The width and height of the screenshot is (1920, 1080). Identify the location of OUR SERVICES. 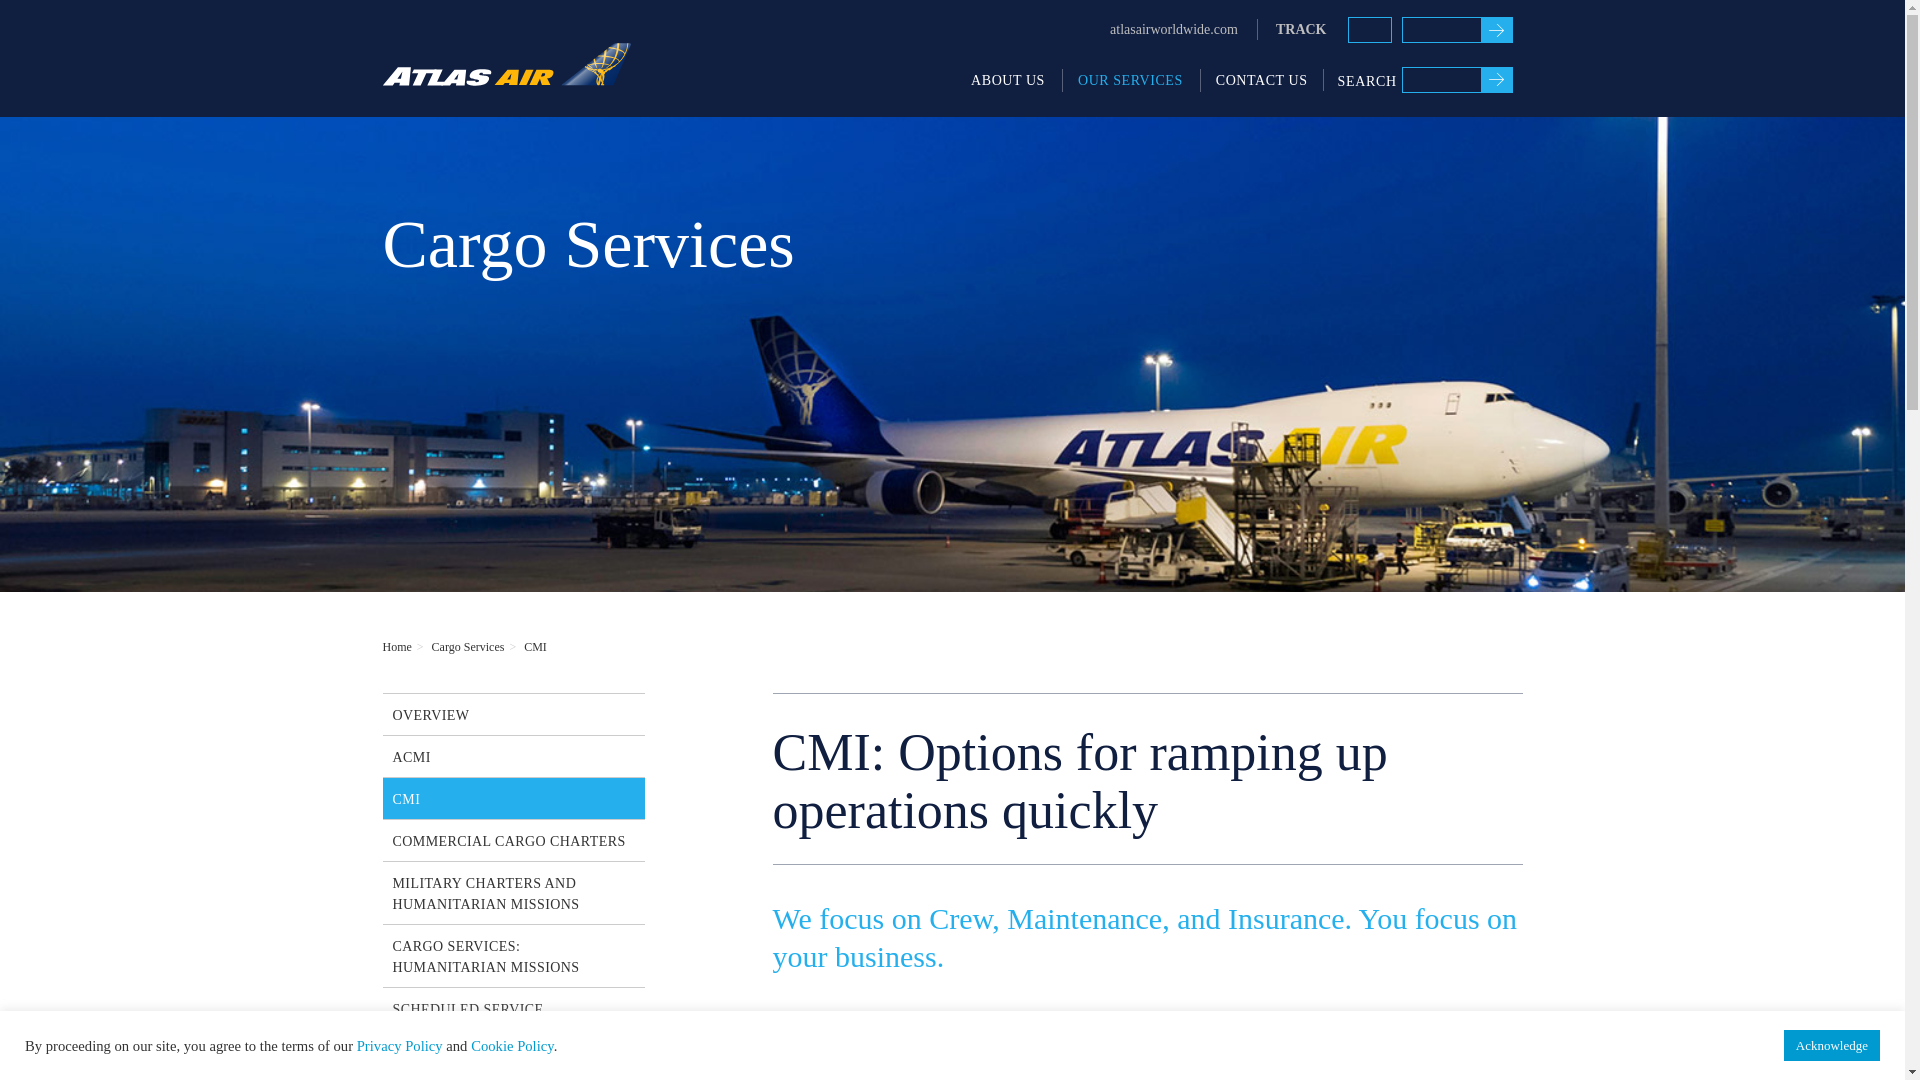
(1130, 80).